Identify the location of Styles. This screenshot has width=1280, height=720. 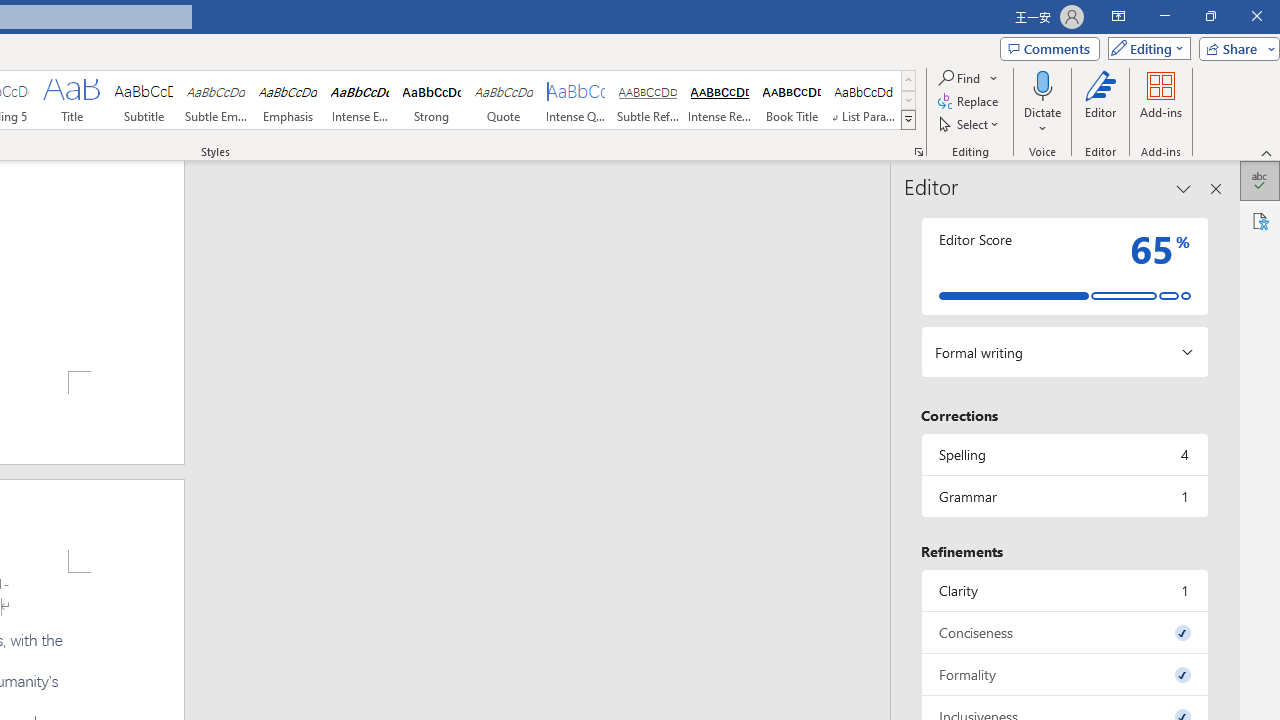
(908, 120).